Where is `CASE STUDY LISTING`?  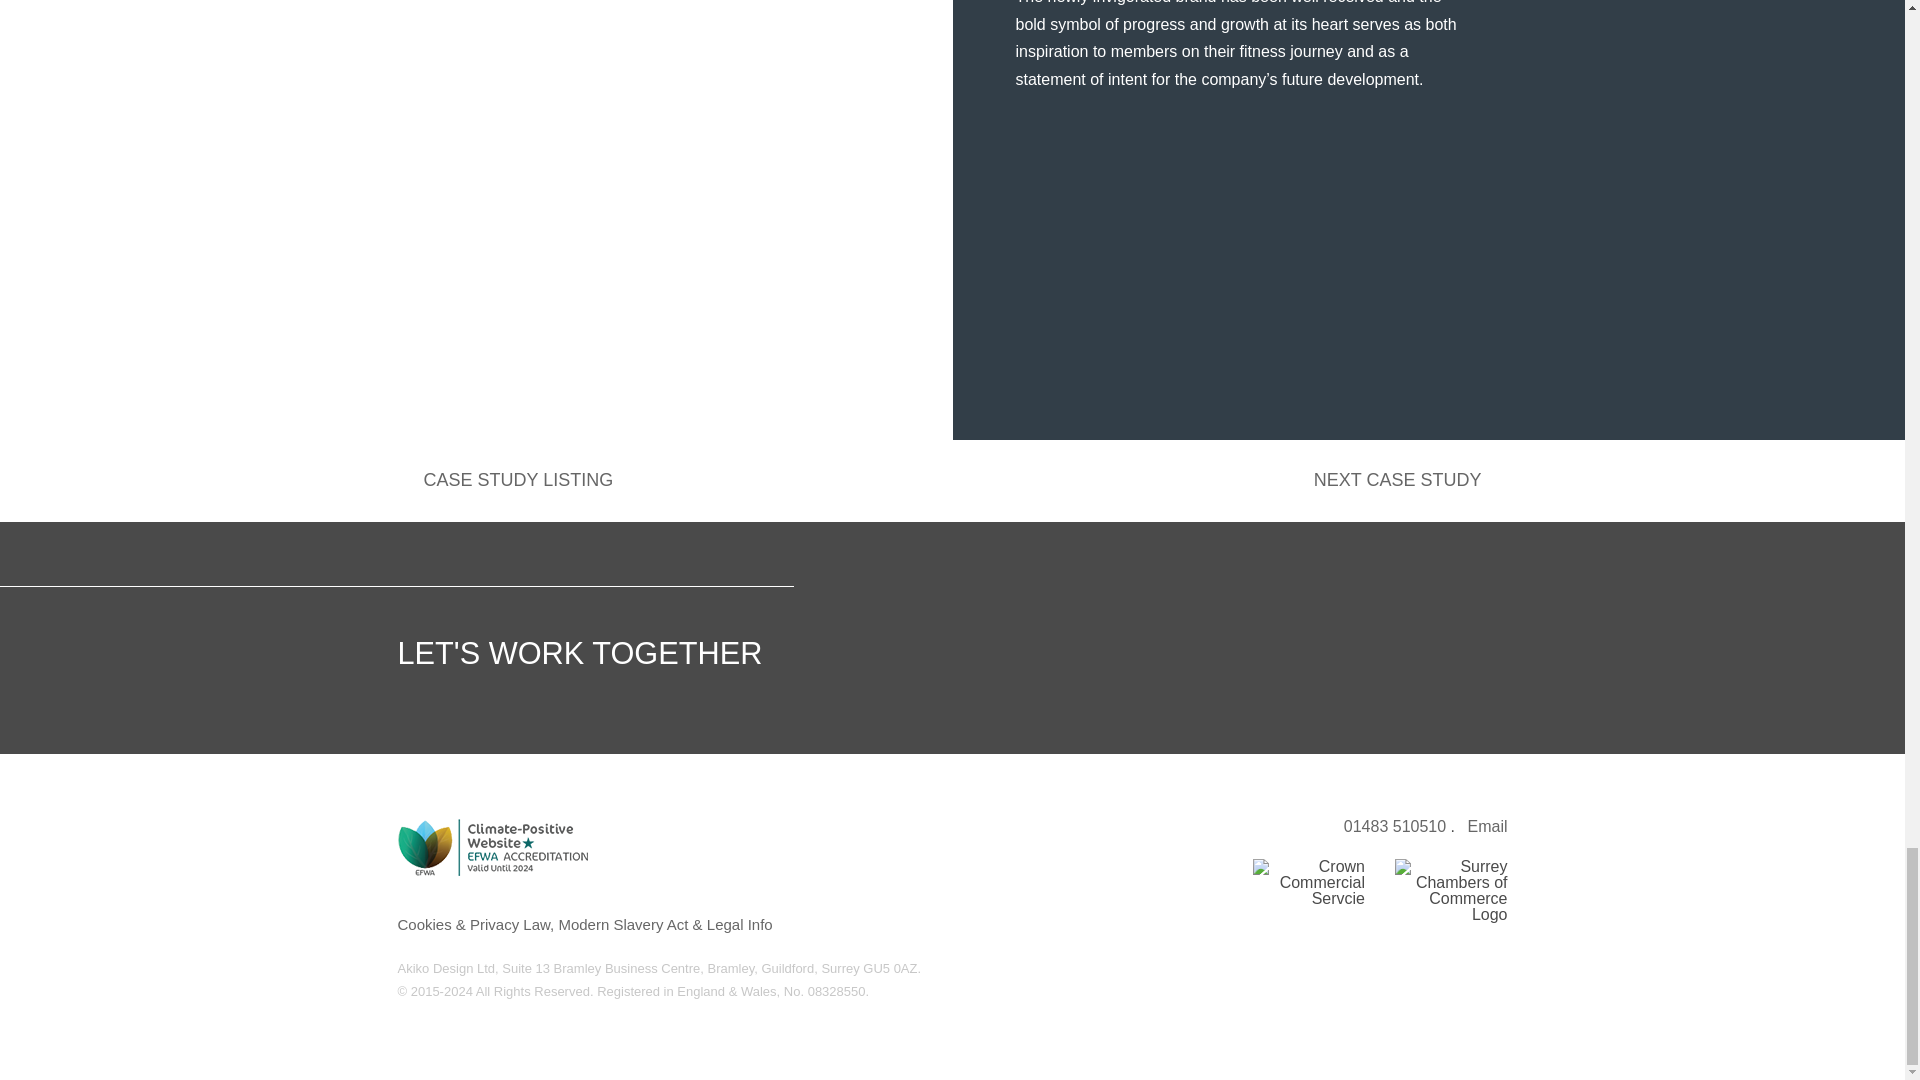
CASE STUDY LISTING is located at coordinates (506, 480).